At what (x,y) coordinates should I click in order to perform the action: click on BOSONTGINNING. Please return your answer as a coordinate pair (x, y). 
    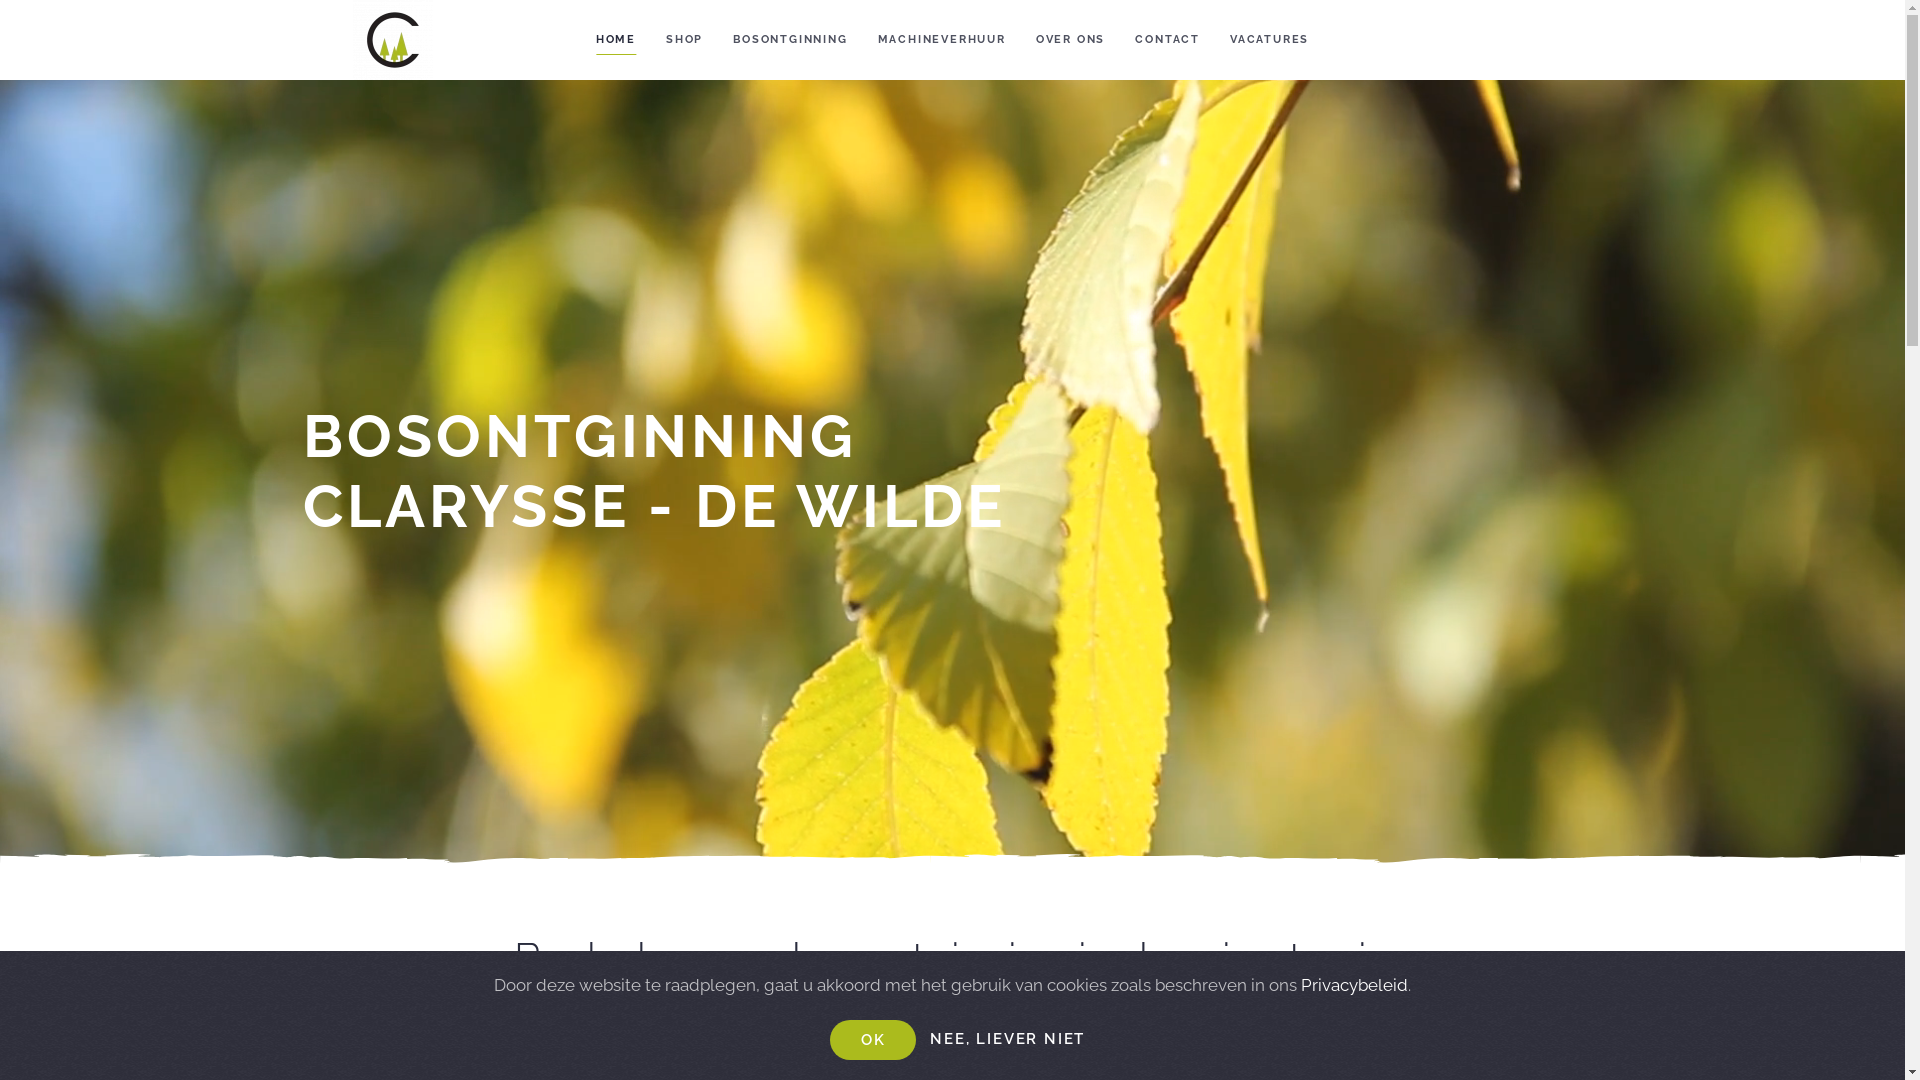
    Looking at the image, I should click on (790, 40).